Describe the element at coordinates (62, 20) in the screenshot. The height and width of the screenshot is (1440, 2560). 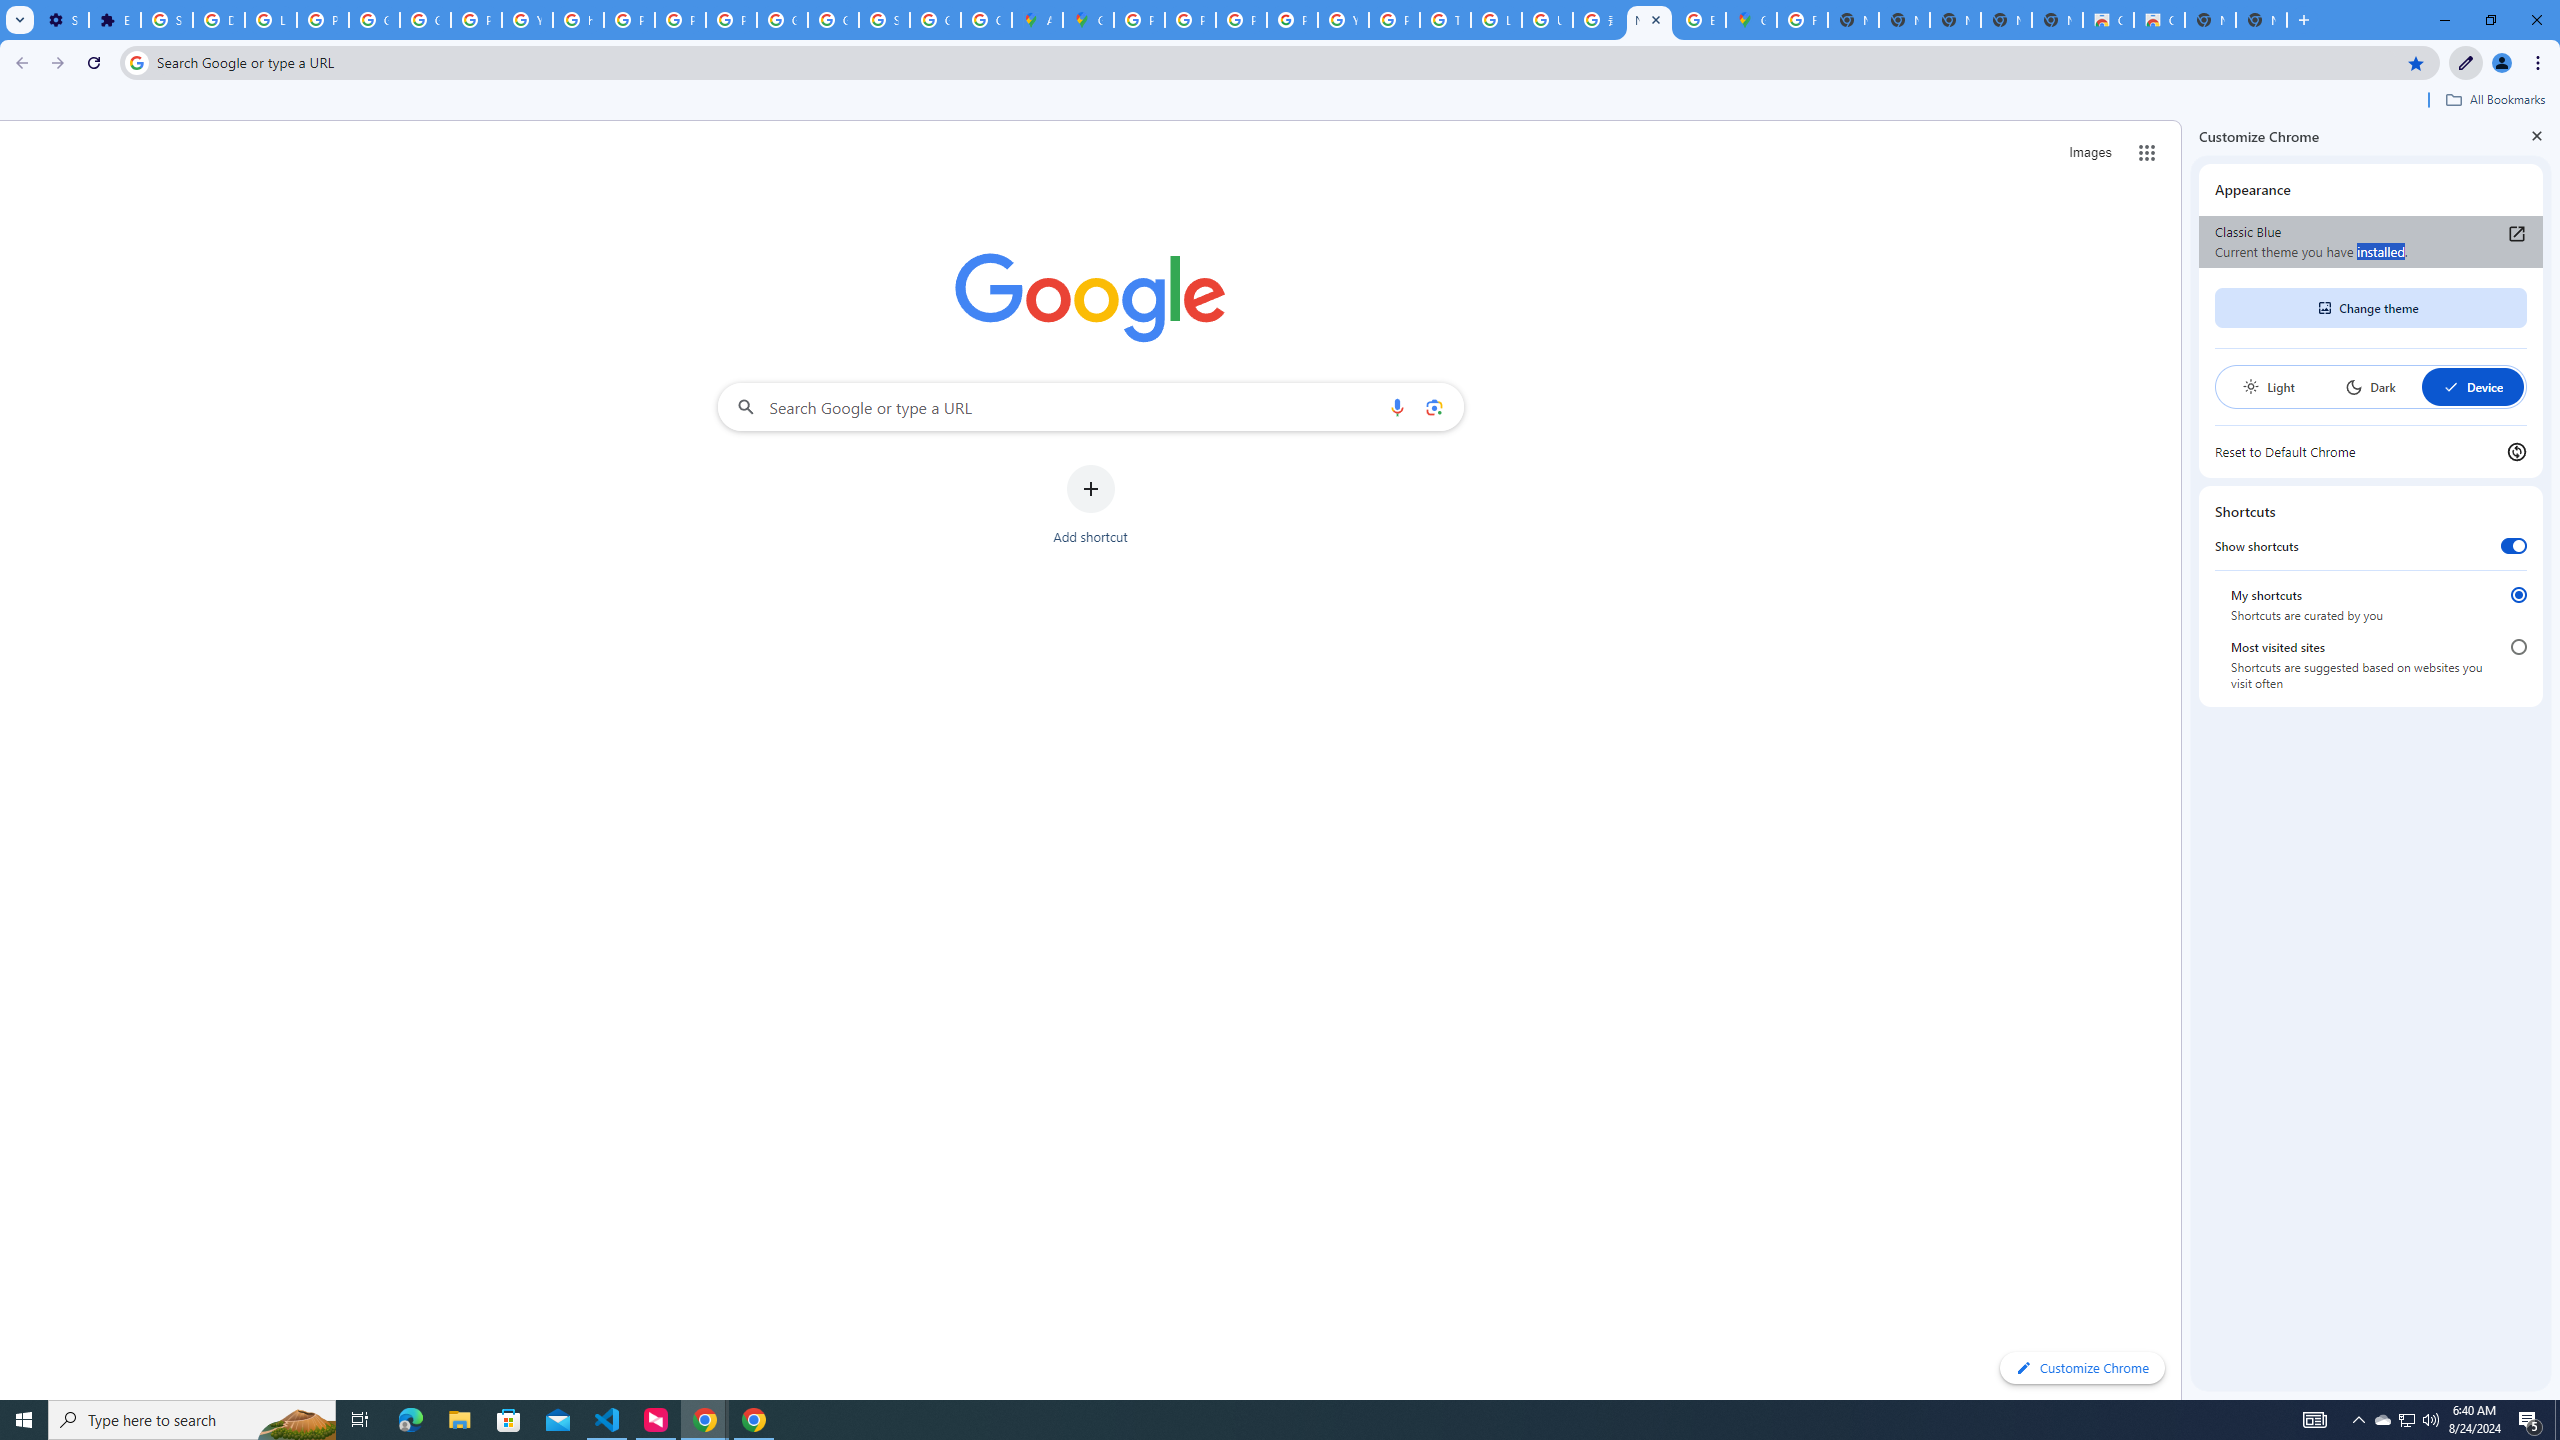
I see `Settings - On startup` at that location.